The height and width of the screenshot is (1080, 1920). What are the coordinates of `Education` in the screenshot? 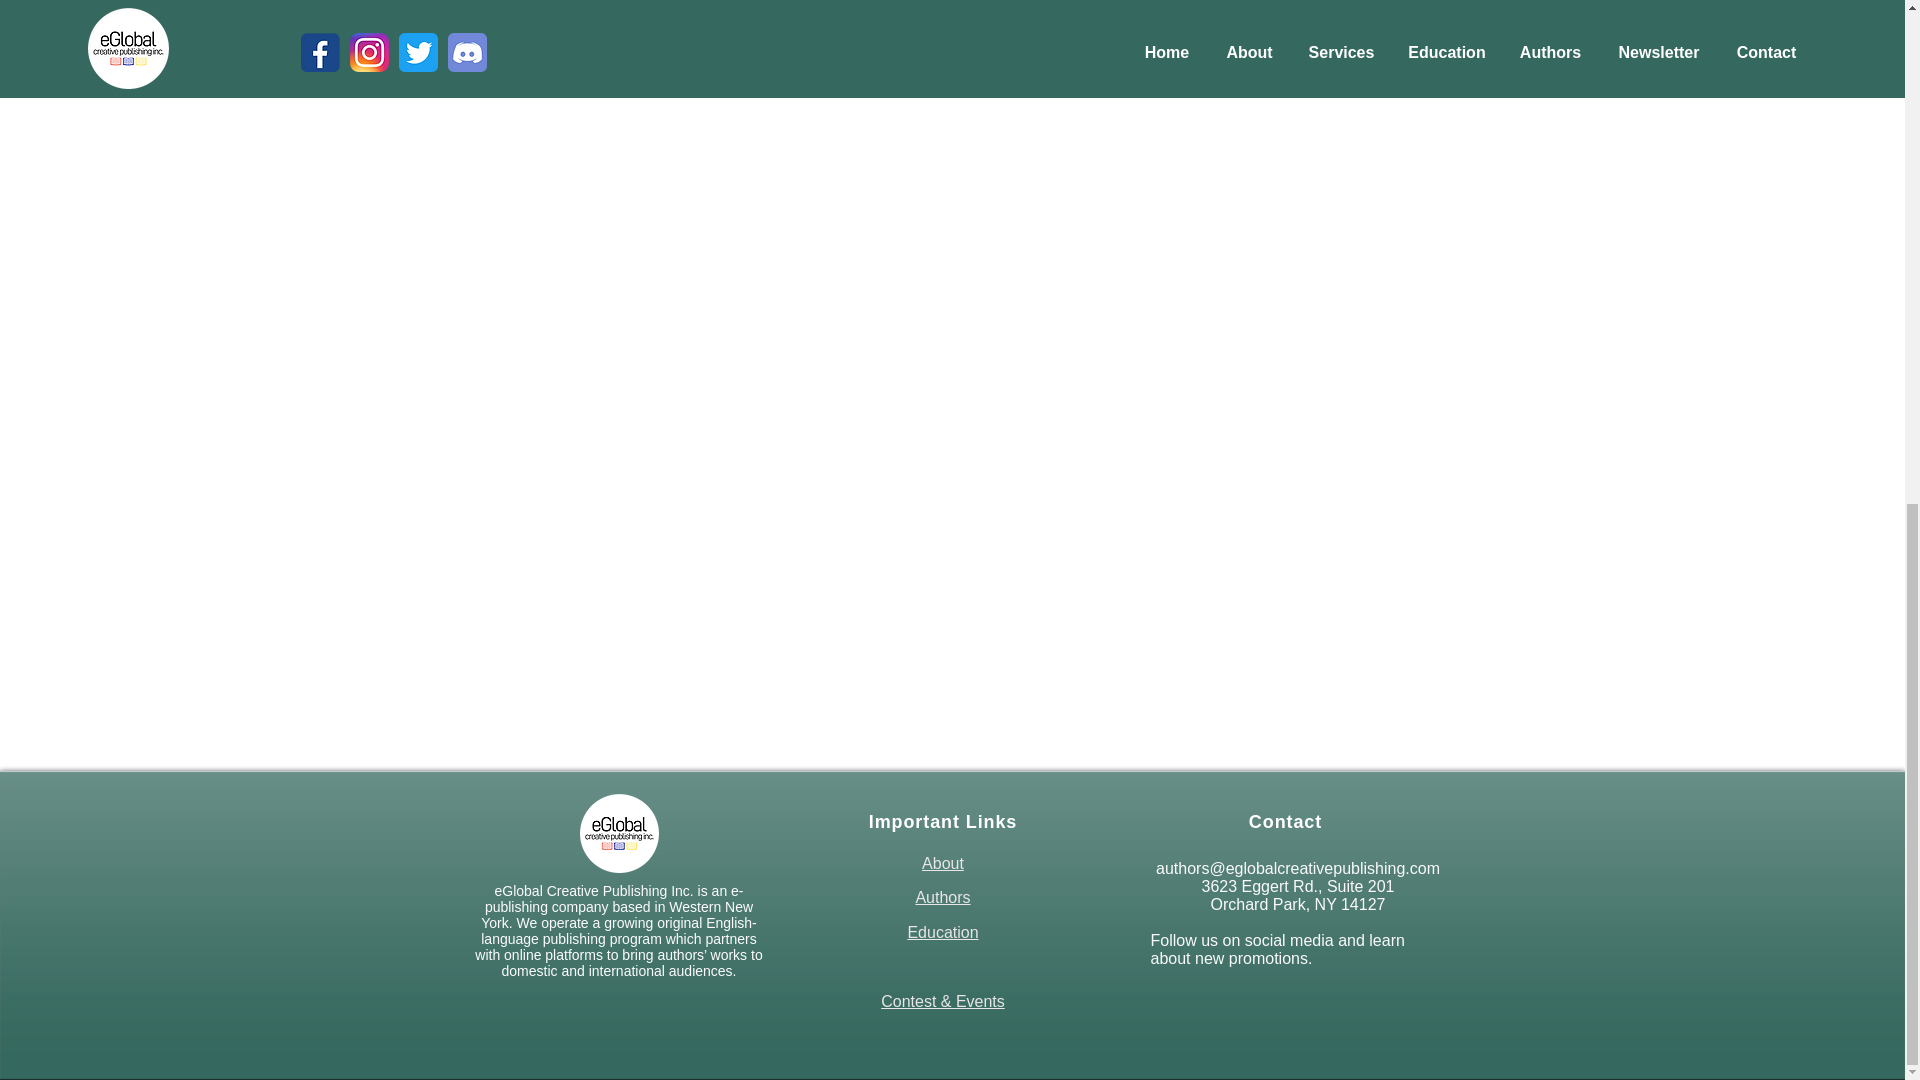 It's located at (942, 932).